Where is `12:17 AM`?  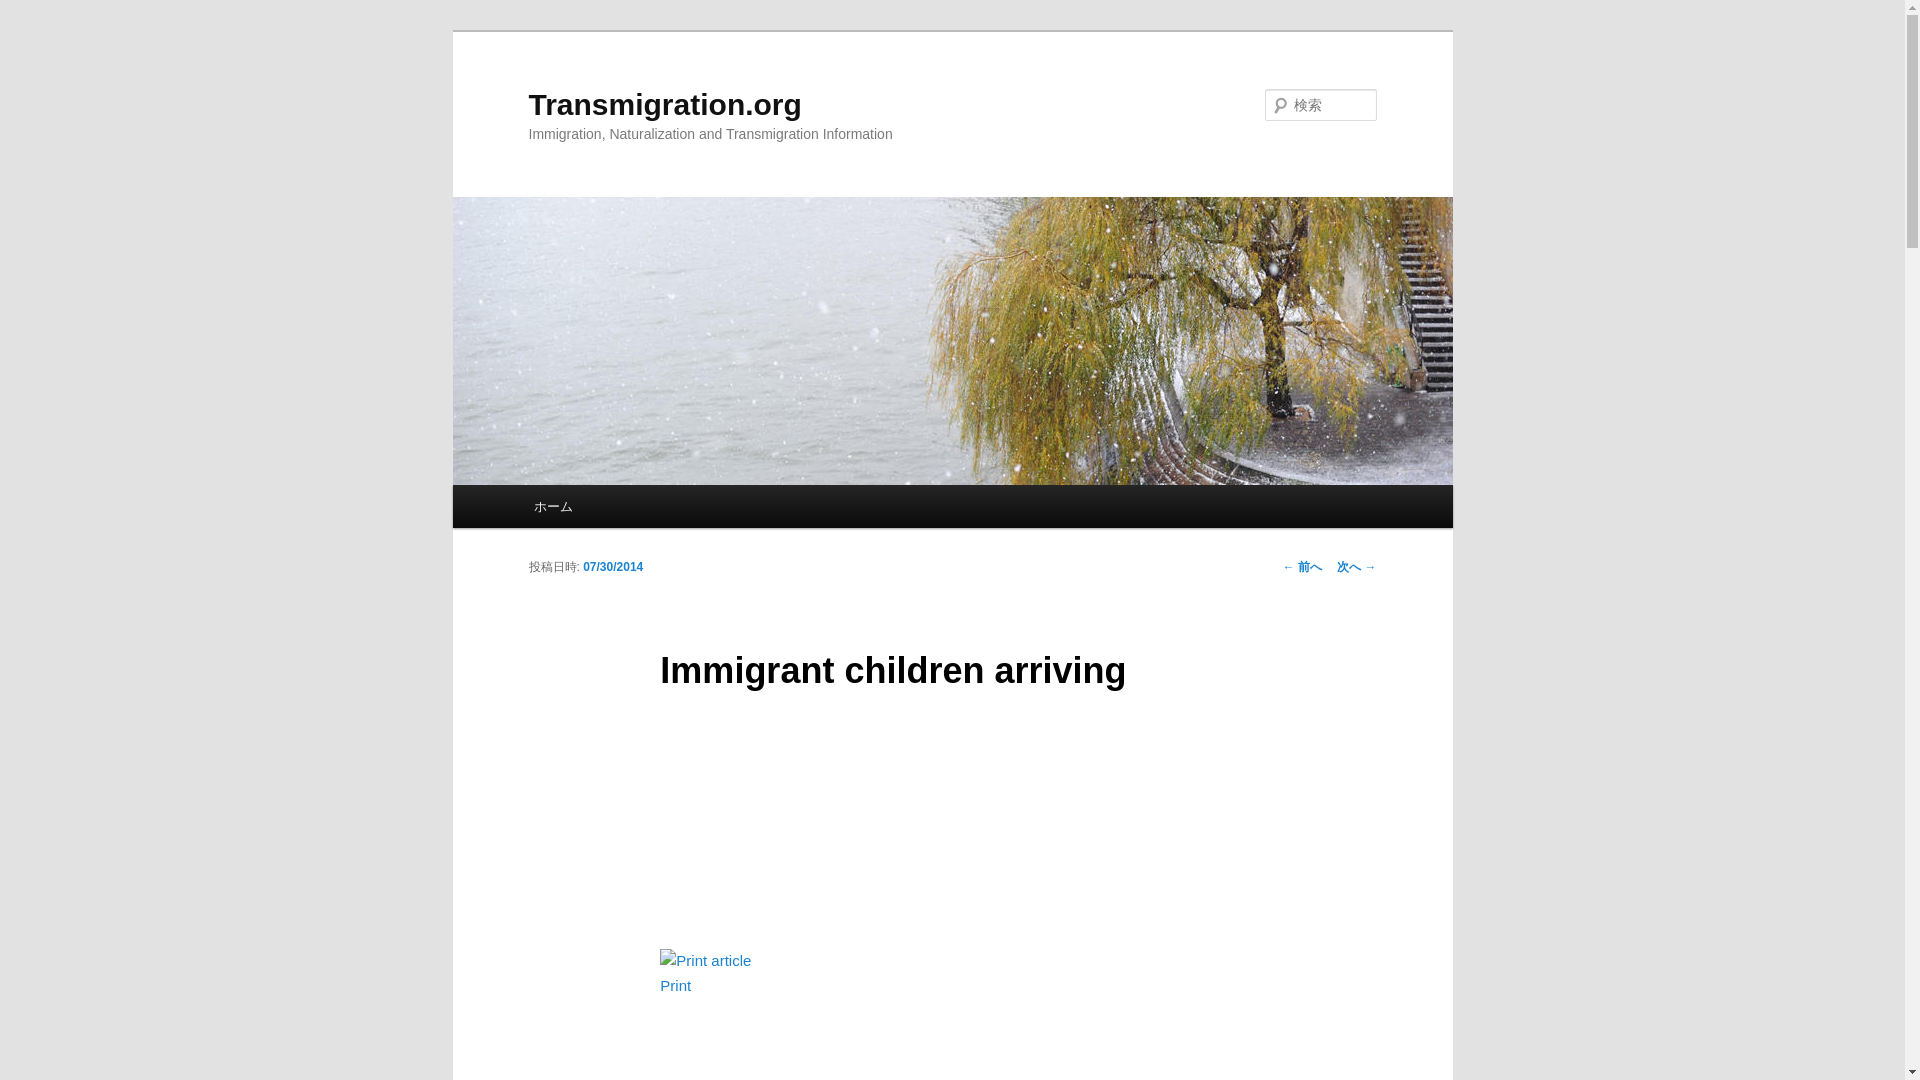
12:17 AM is located at coordinates (613, 566).